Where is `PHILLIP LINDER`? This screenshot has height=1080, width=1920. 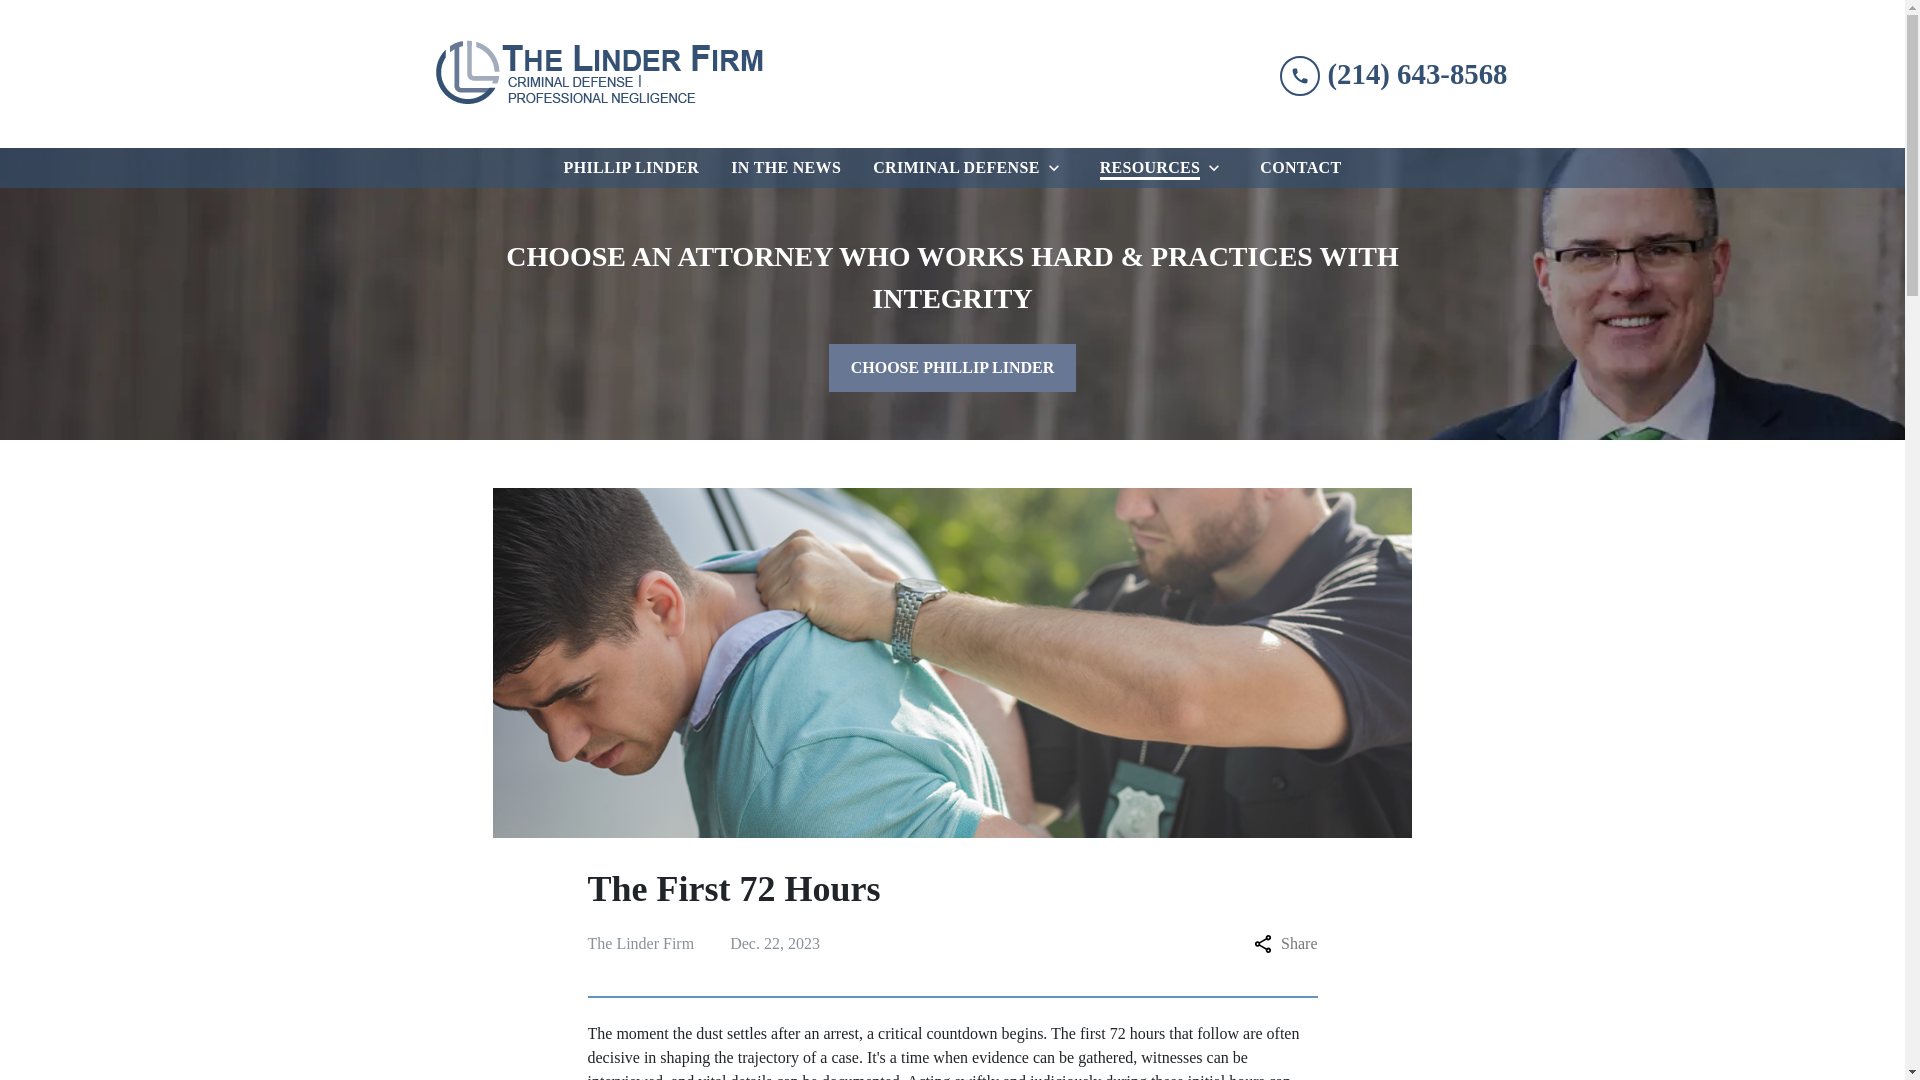 PHILLIP LINDER is located at coordinates (632, 167).